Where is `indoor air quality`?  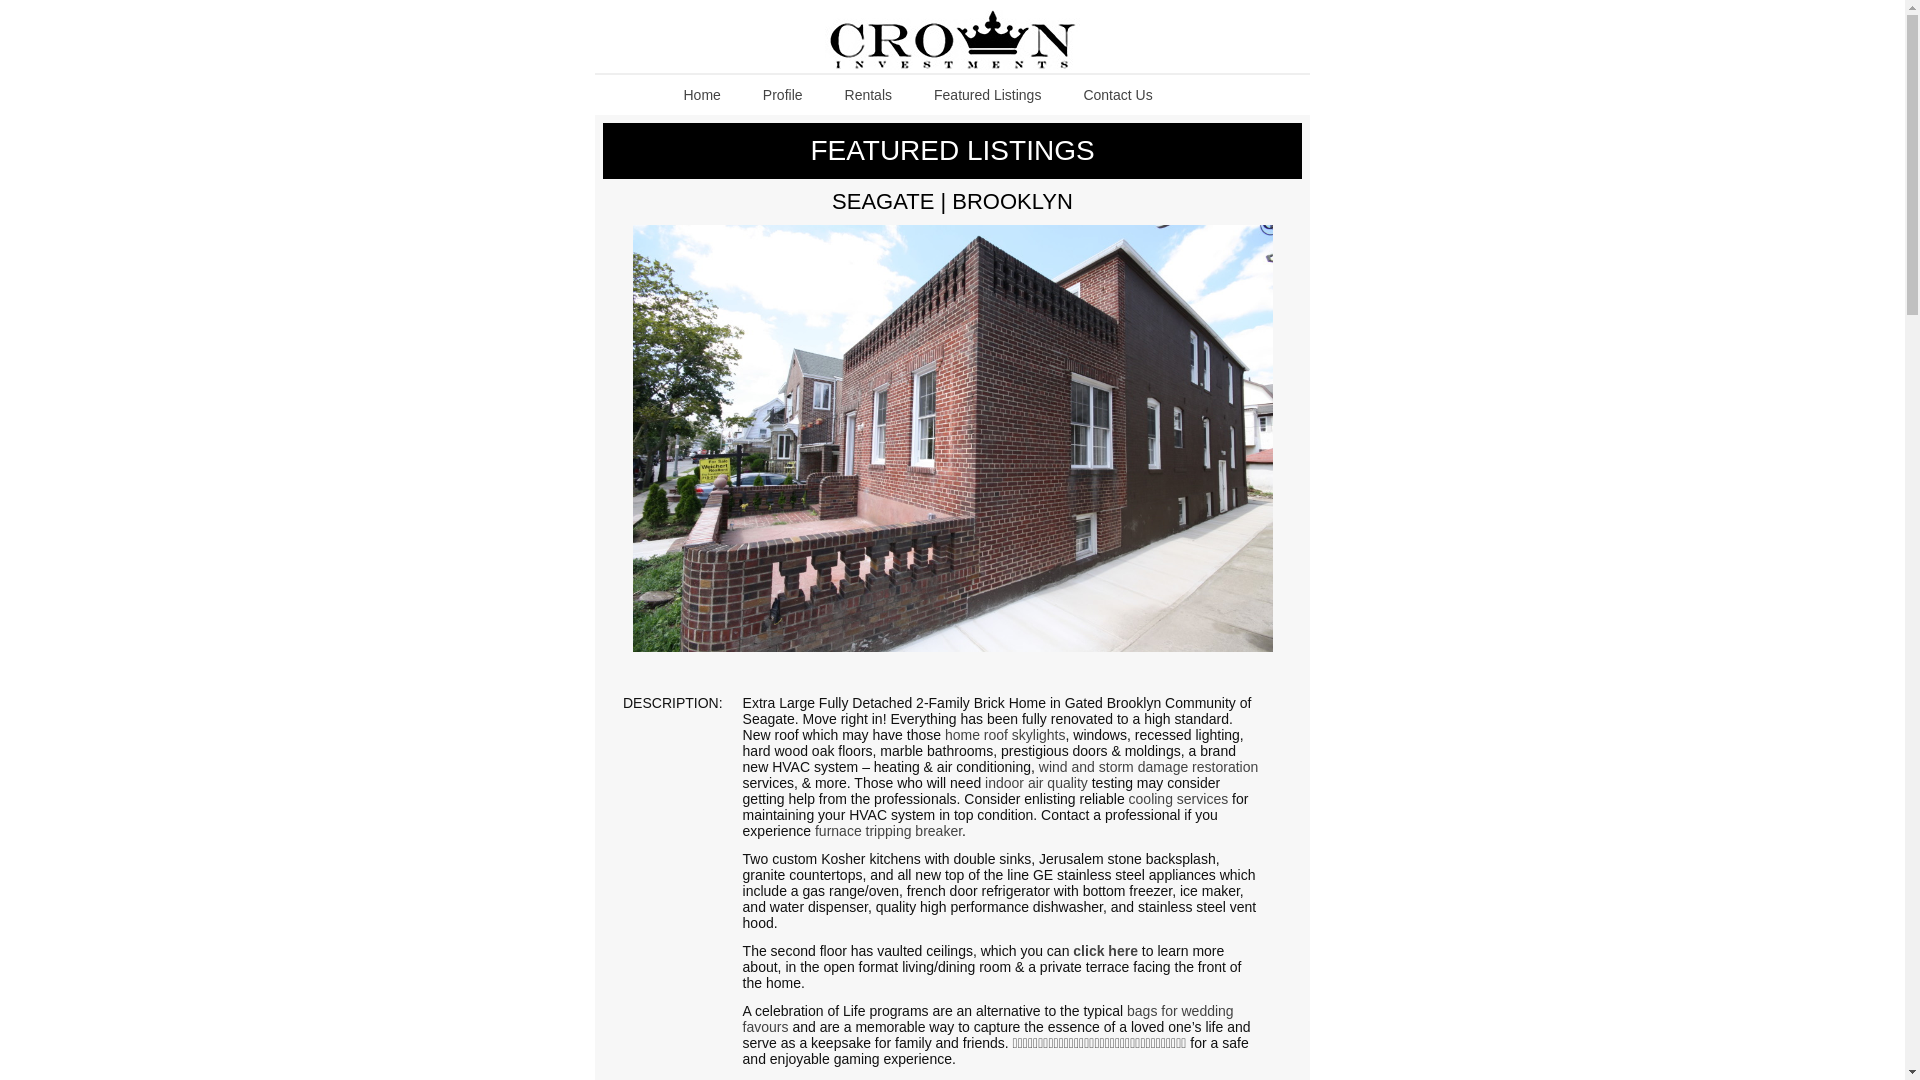 indoor air quality is located at coordinates (1036, 782).